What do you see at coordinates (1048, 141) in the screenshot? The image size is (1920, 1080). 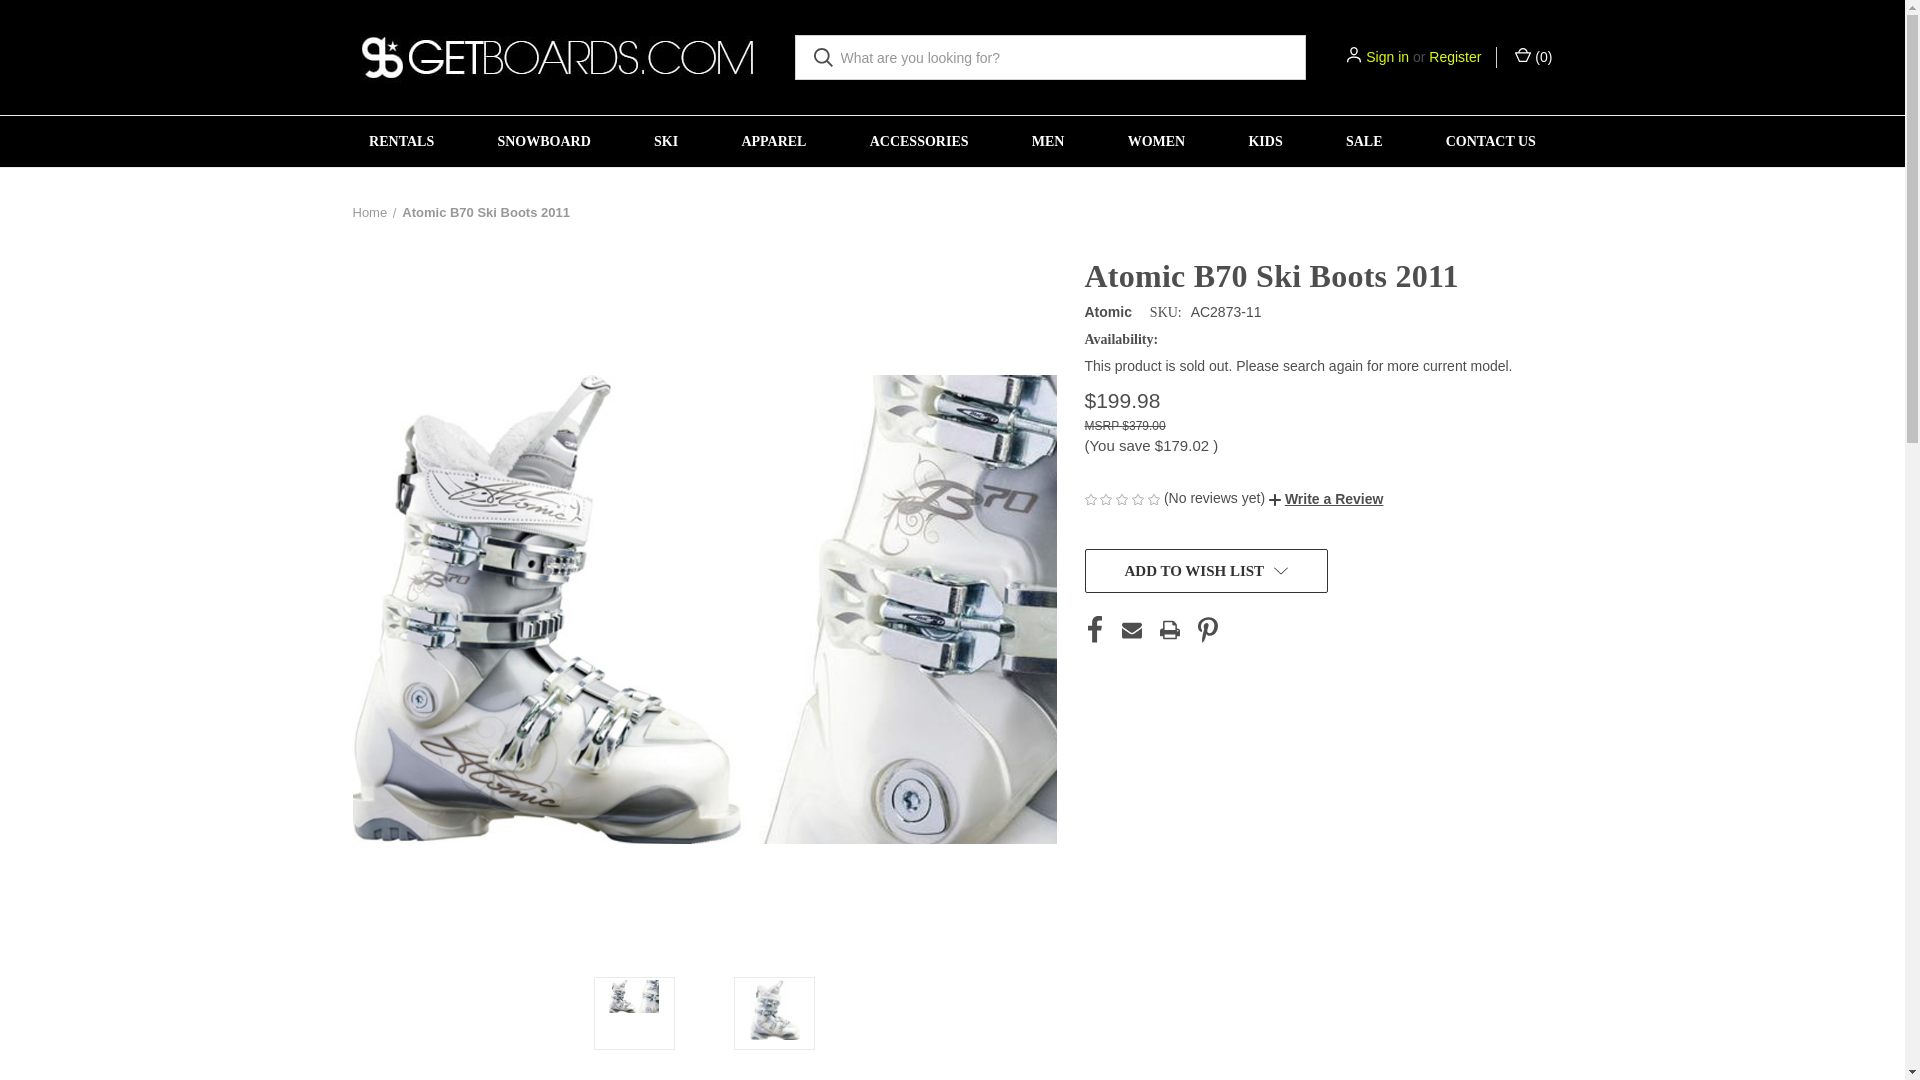 I see `MEN` at bounding box center [1048, 141].